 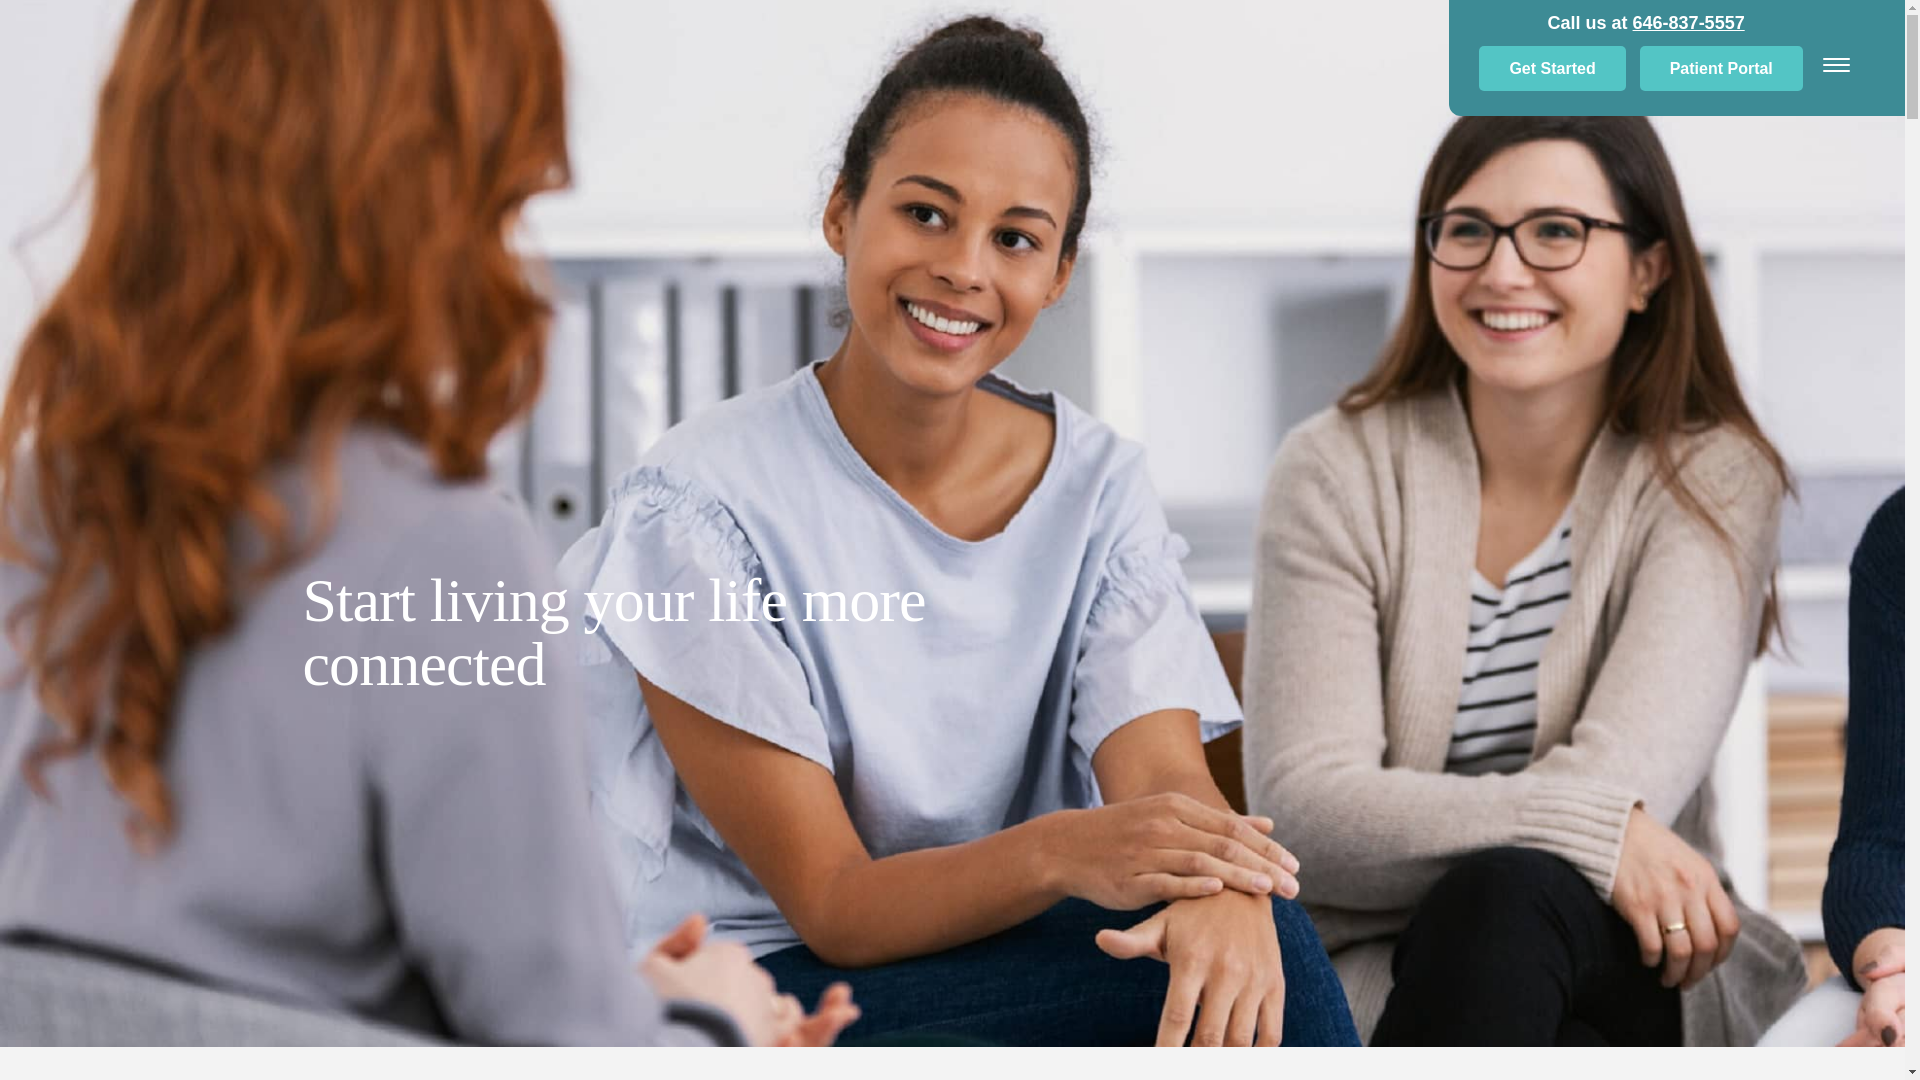 I want to click on Group, so click(x=244, y=84).